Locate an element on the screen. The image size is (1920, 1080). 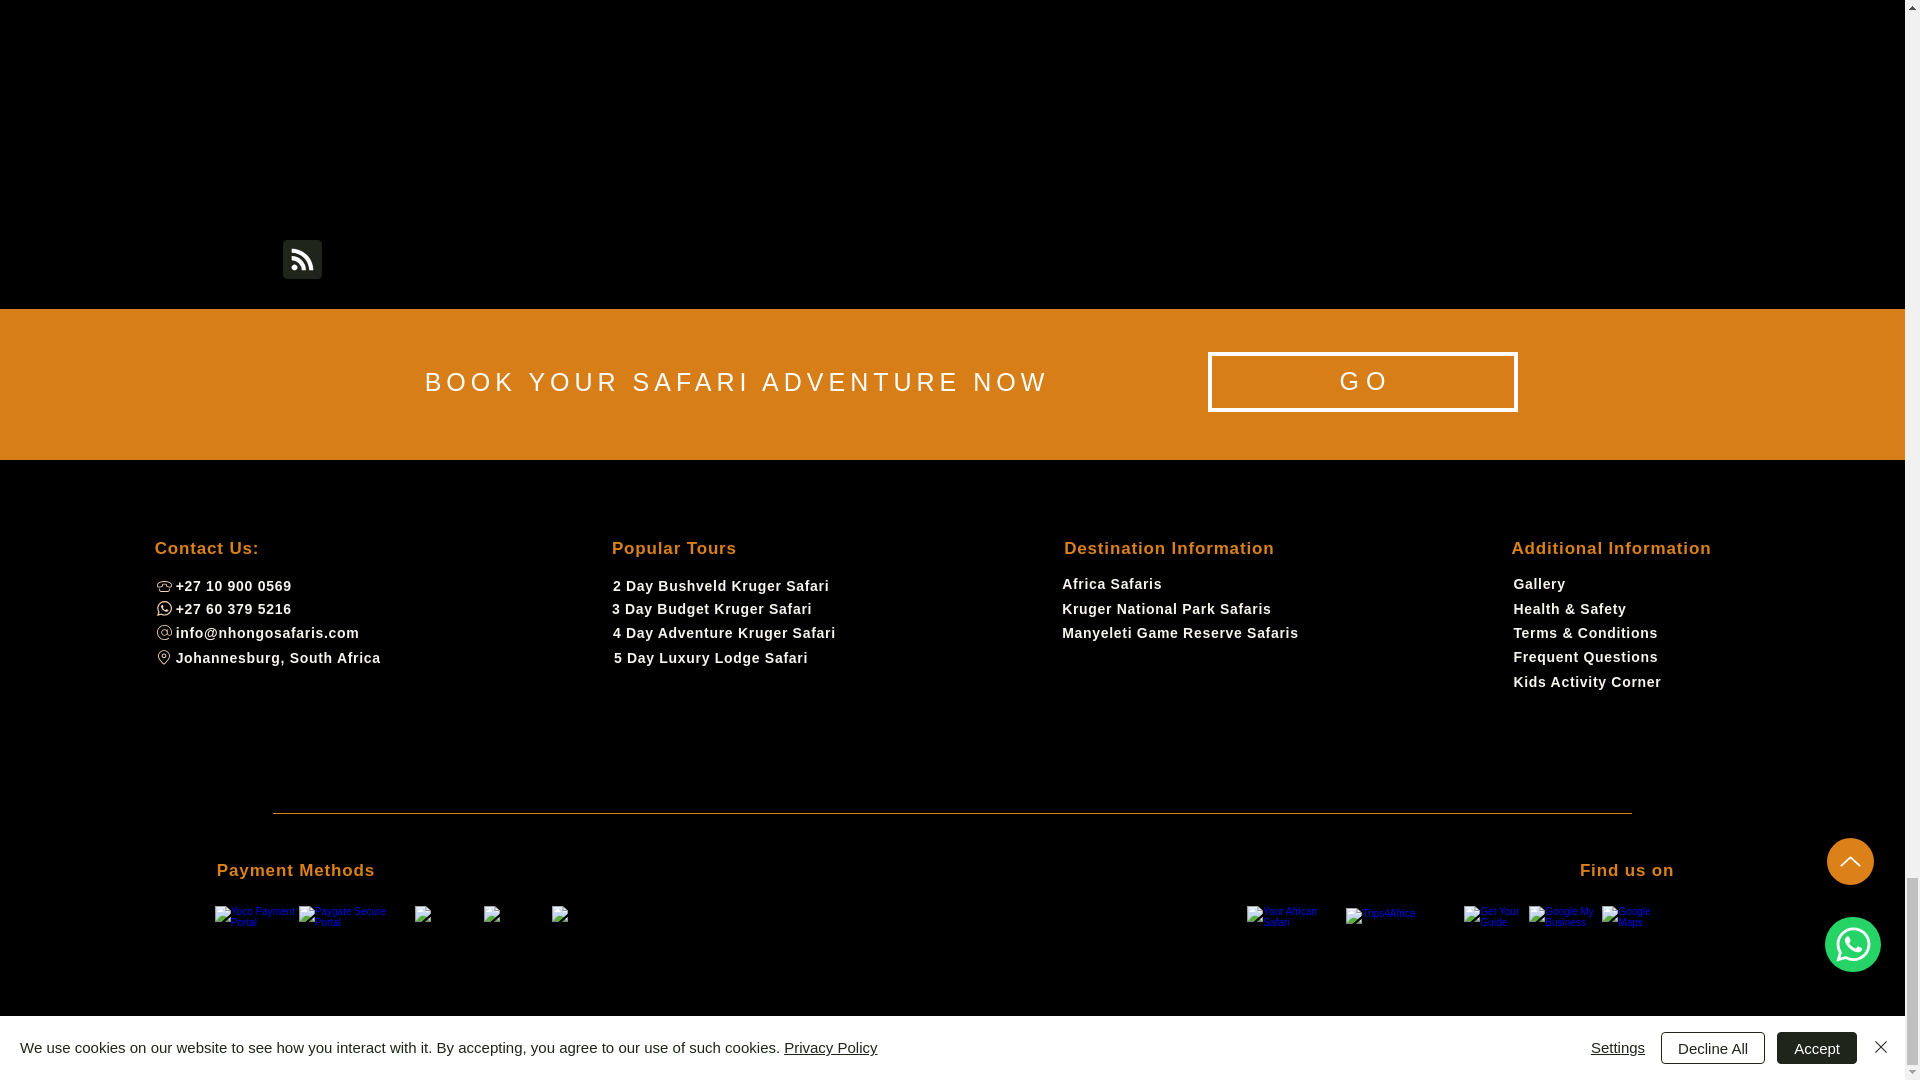
Visa Cards Accepted is located at coordinates (448, 928).